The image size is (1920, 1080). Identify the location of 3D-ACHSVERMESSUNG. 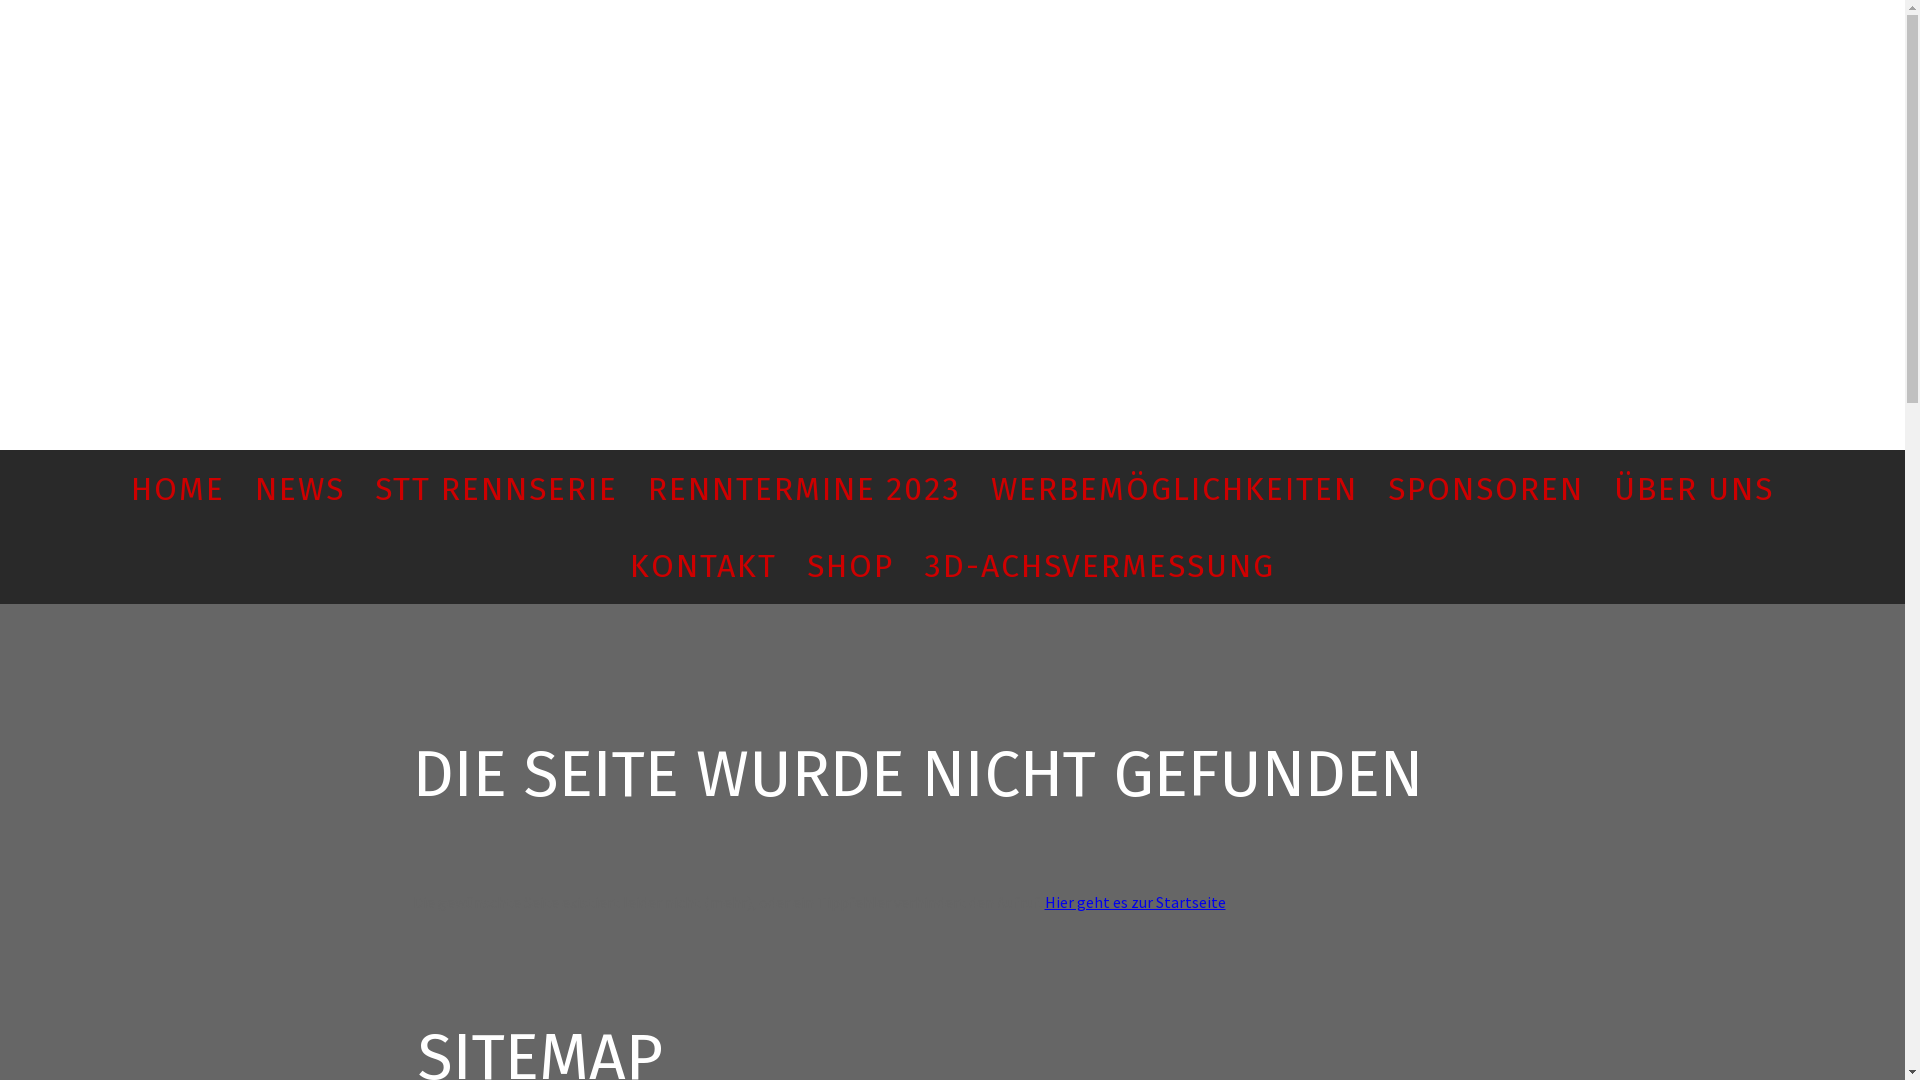
(1100, 566).